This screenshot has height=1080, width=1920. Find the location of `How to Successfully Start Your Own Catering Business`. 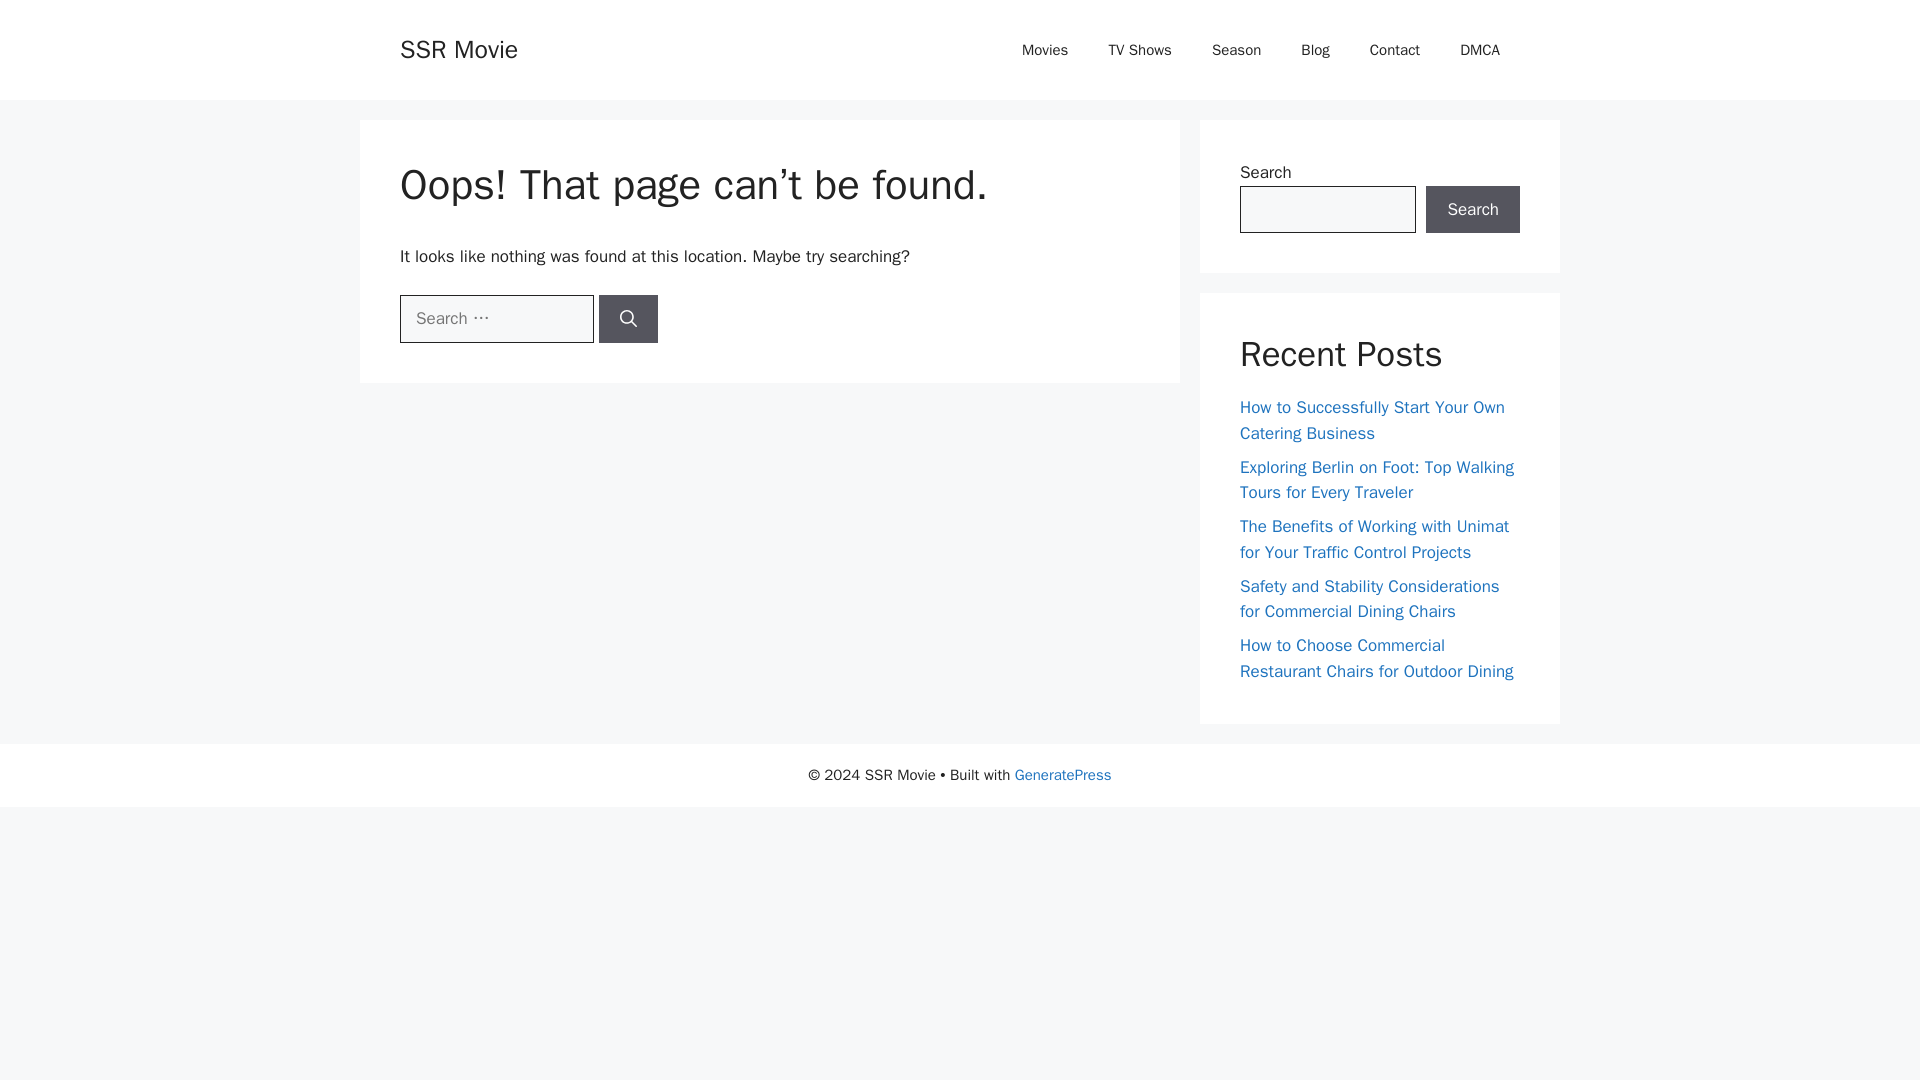

How to Successfully Start Your Own Catering Business is located at coordinates (1372, 420).